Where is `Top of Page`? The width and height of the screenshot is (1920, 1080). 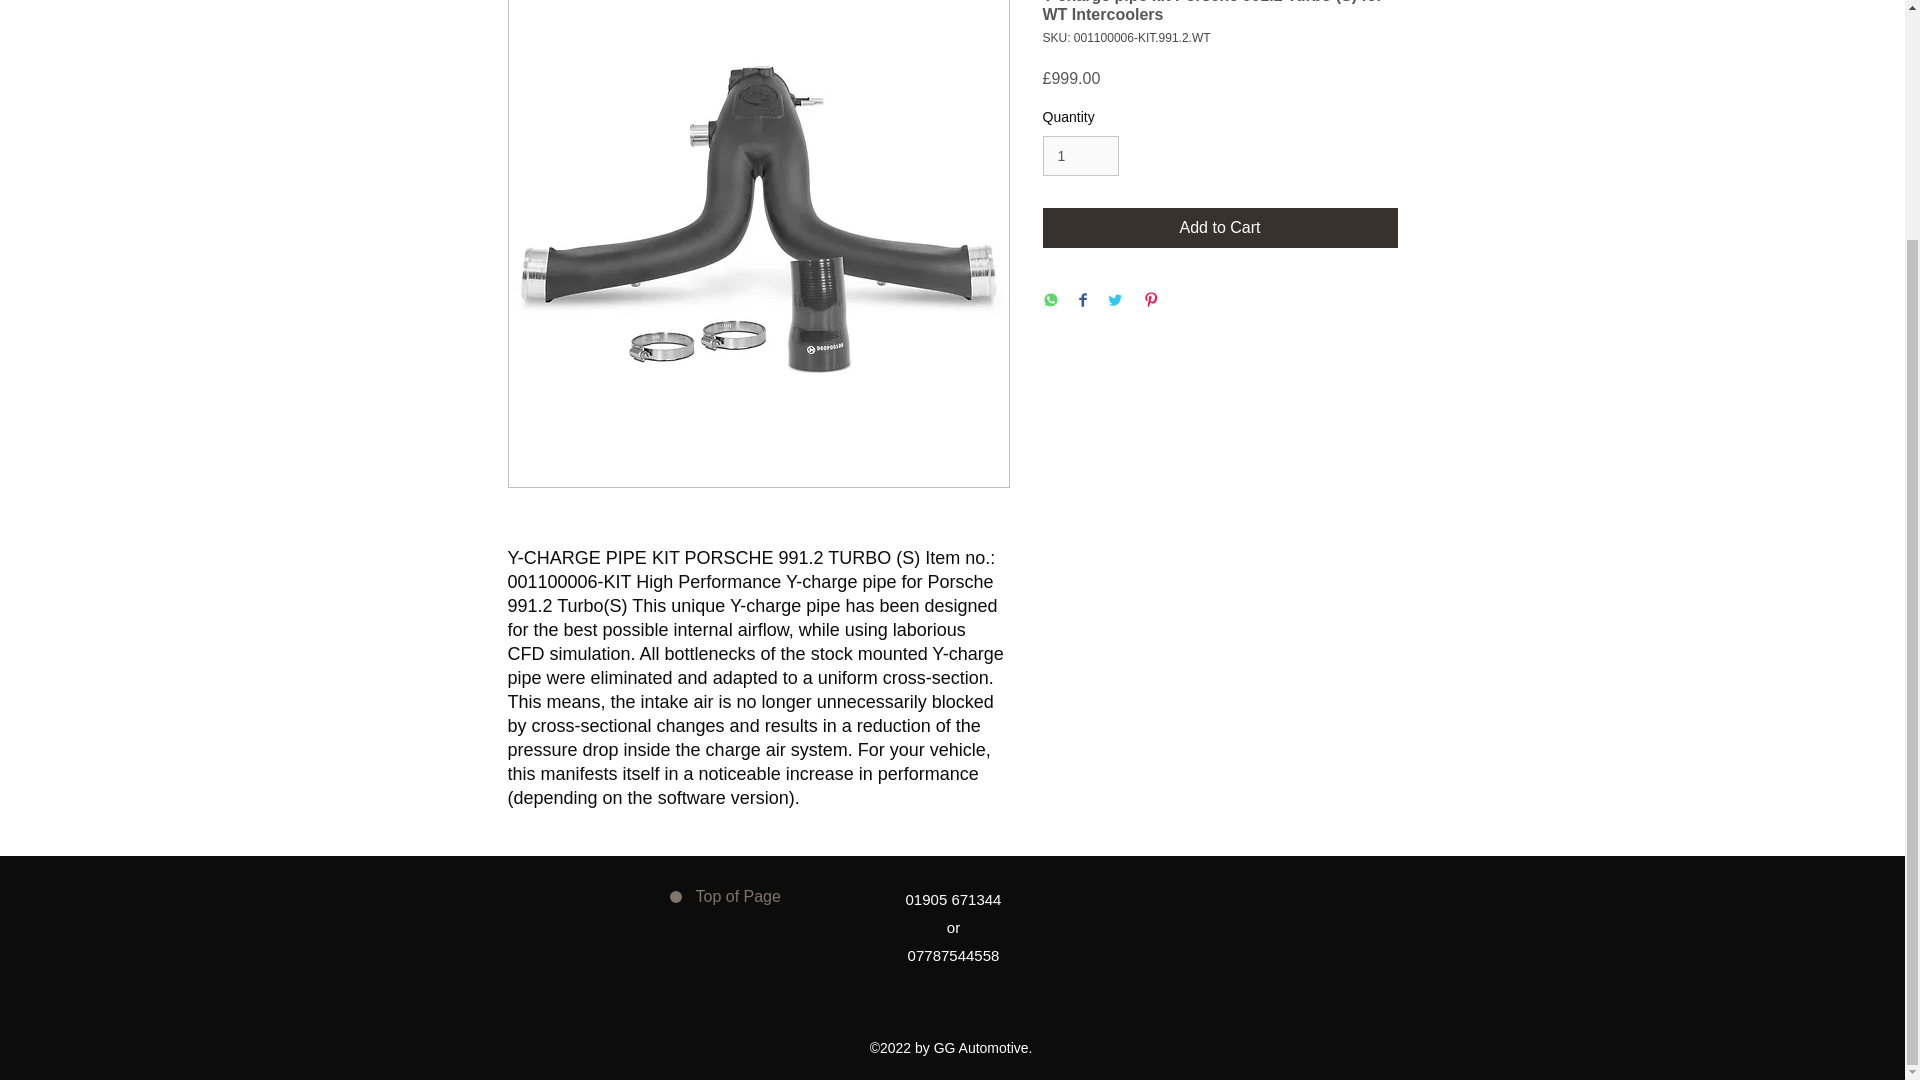
Top of Page is located at coordinates (728, 896).